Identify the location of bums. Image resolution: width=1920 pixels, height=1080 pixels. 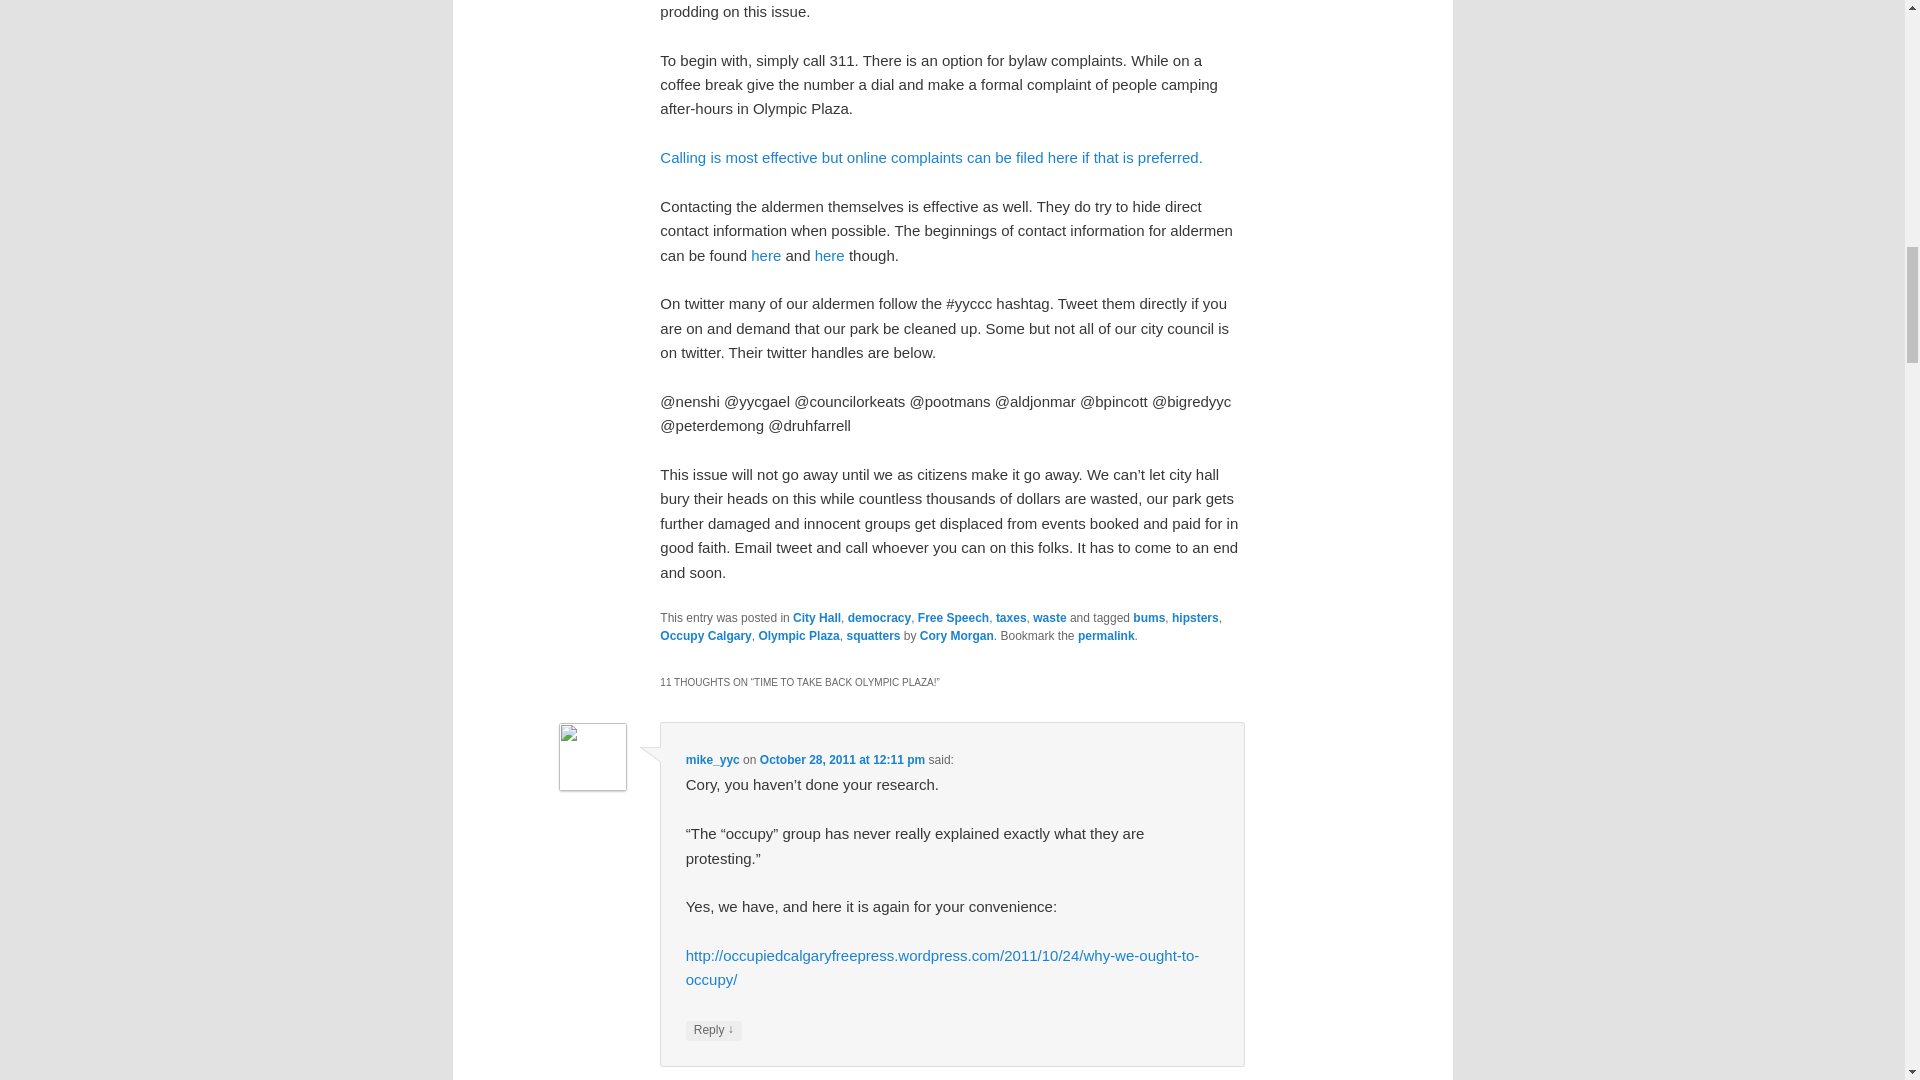
(1148, 618).